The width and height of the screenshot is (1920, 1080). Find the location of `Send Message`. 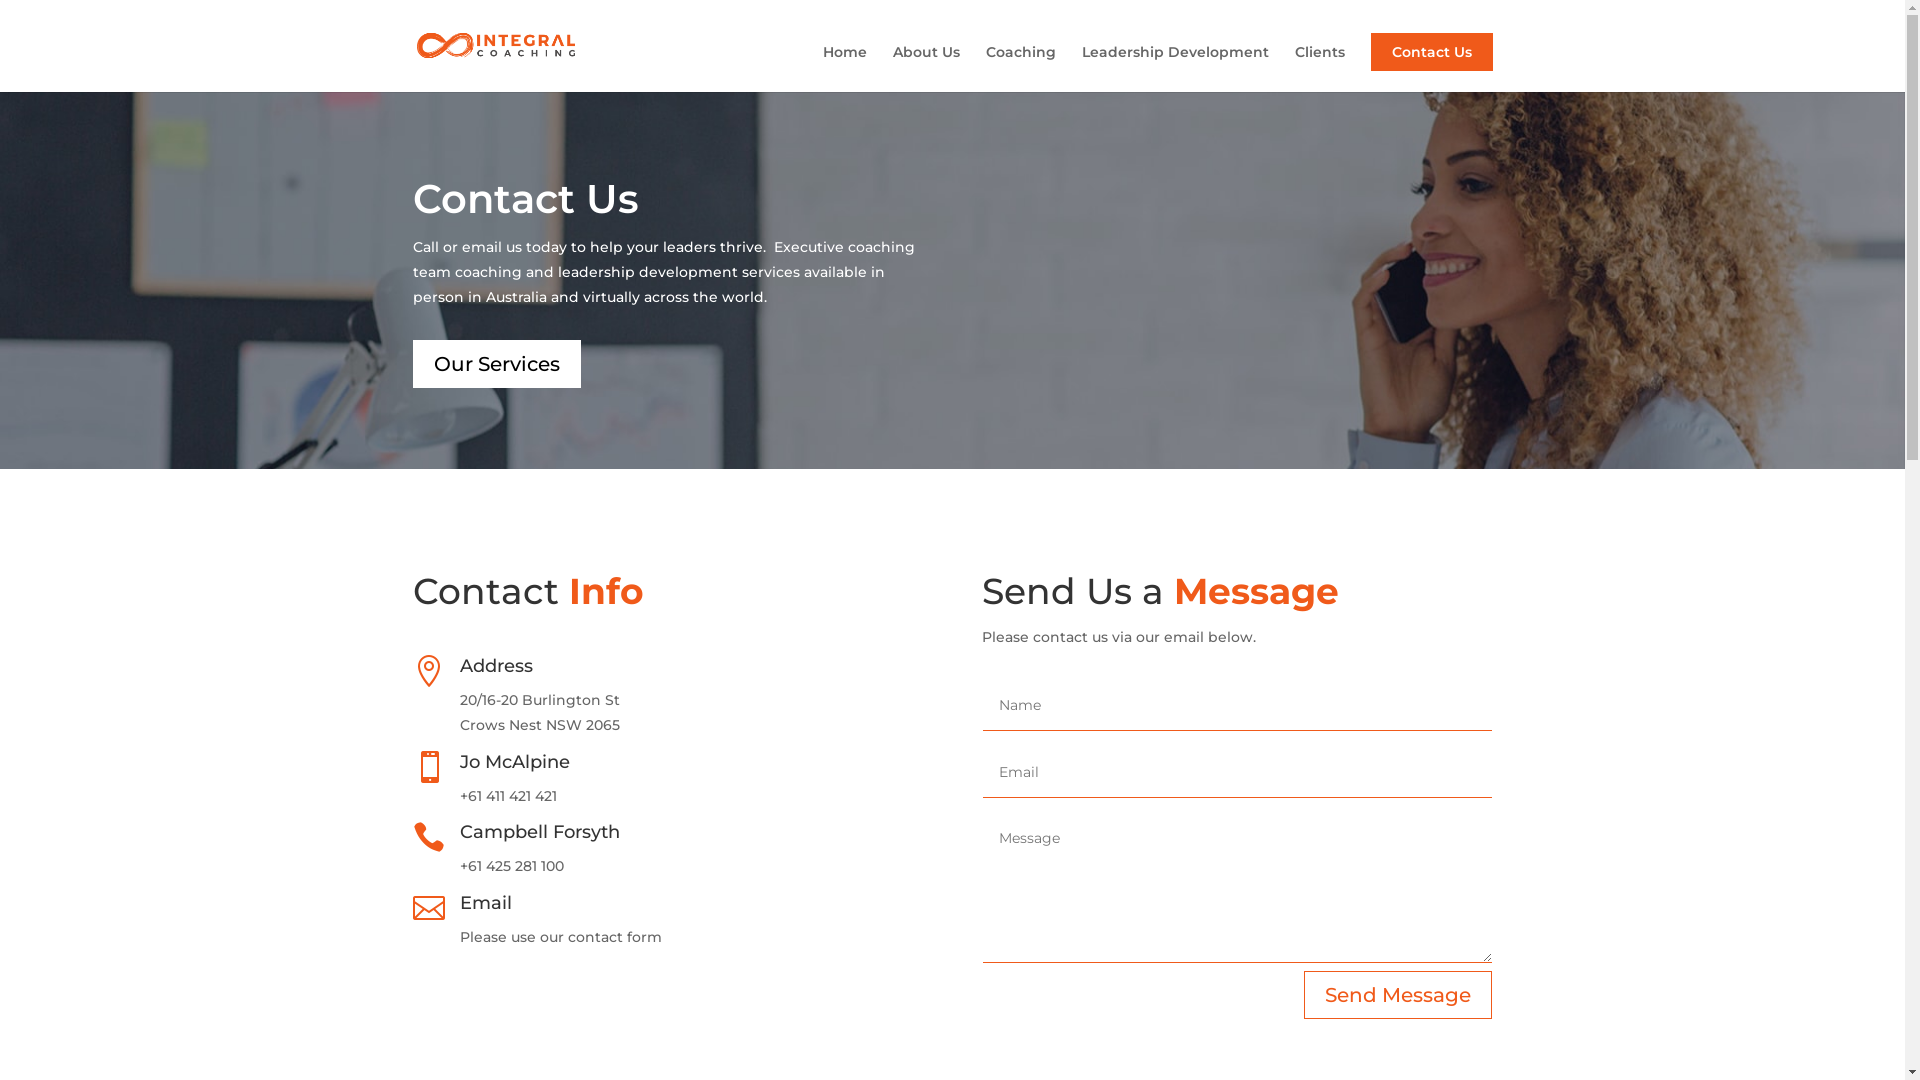

Send Message is located at coordinates (1398, 995).